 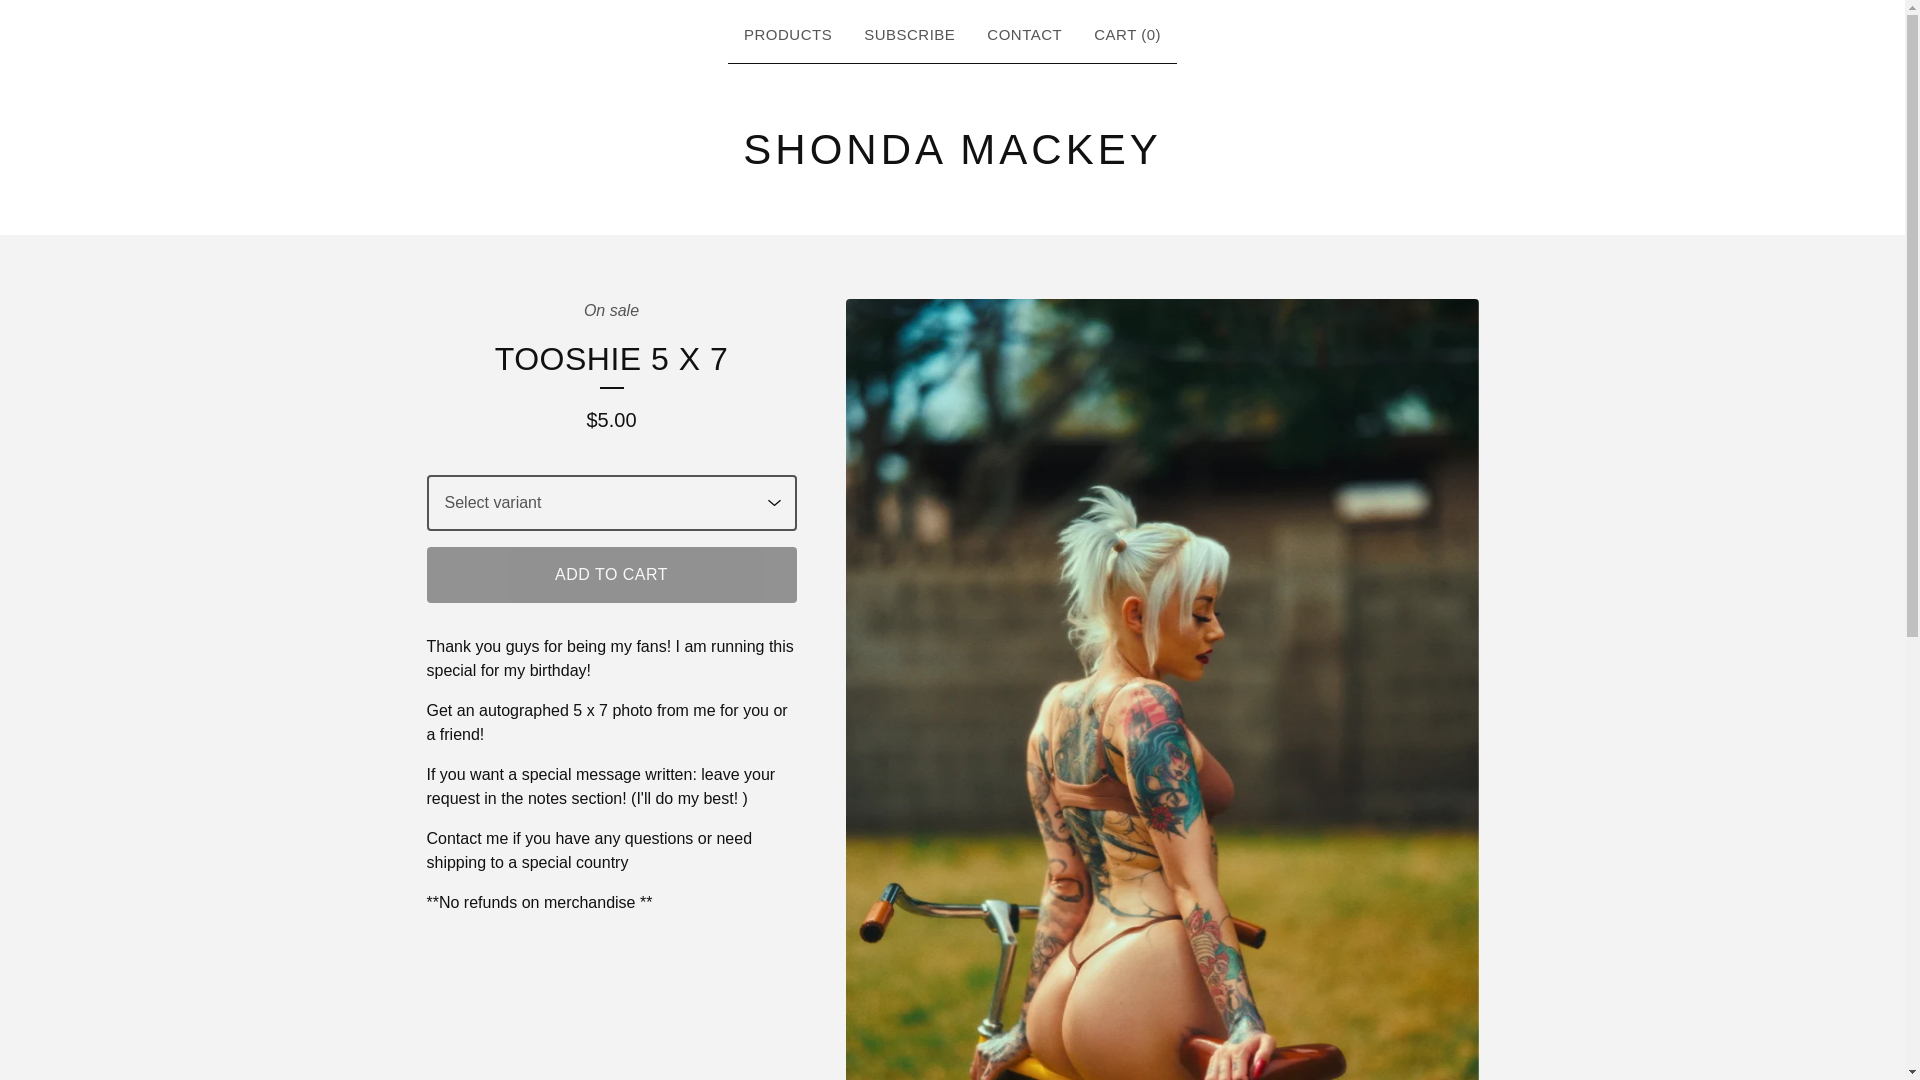 I want to click on Home, so click(x=952, y=149).